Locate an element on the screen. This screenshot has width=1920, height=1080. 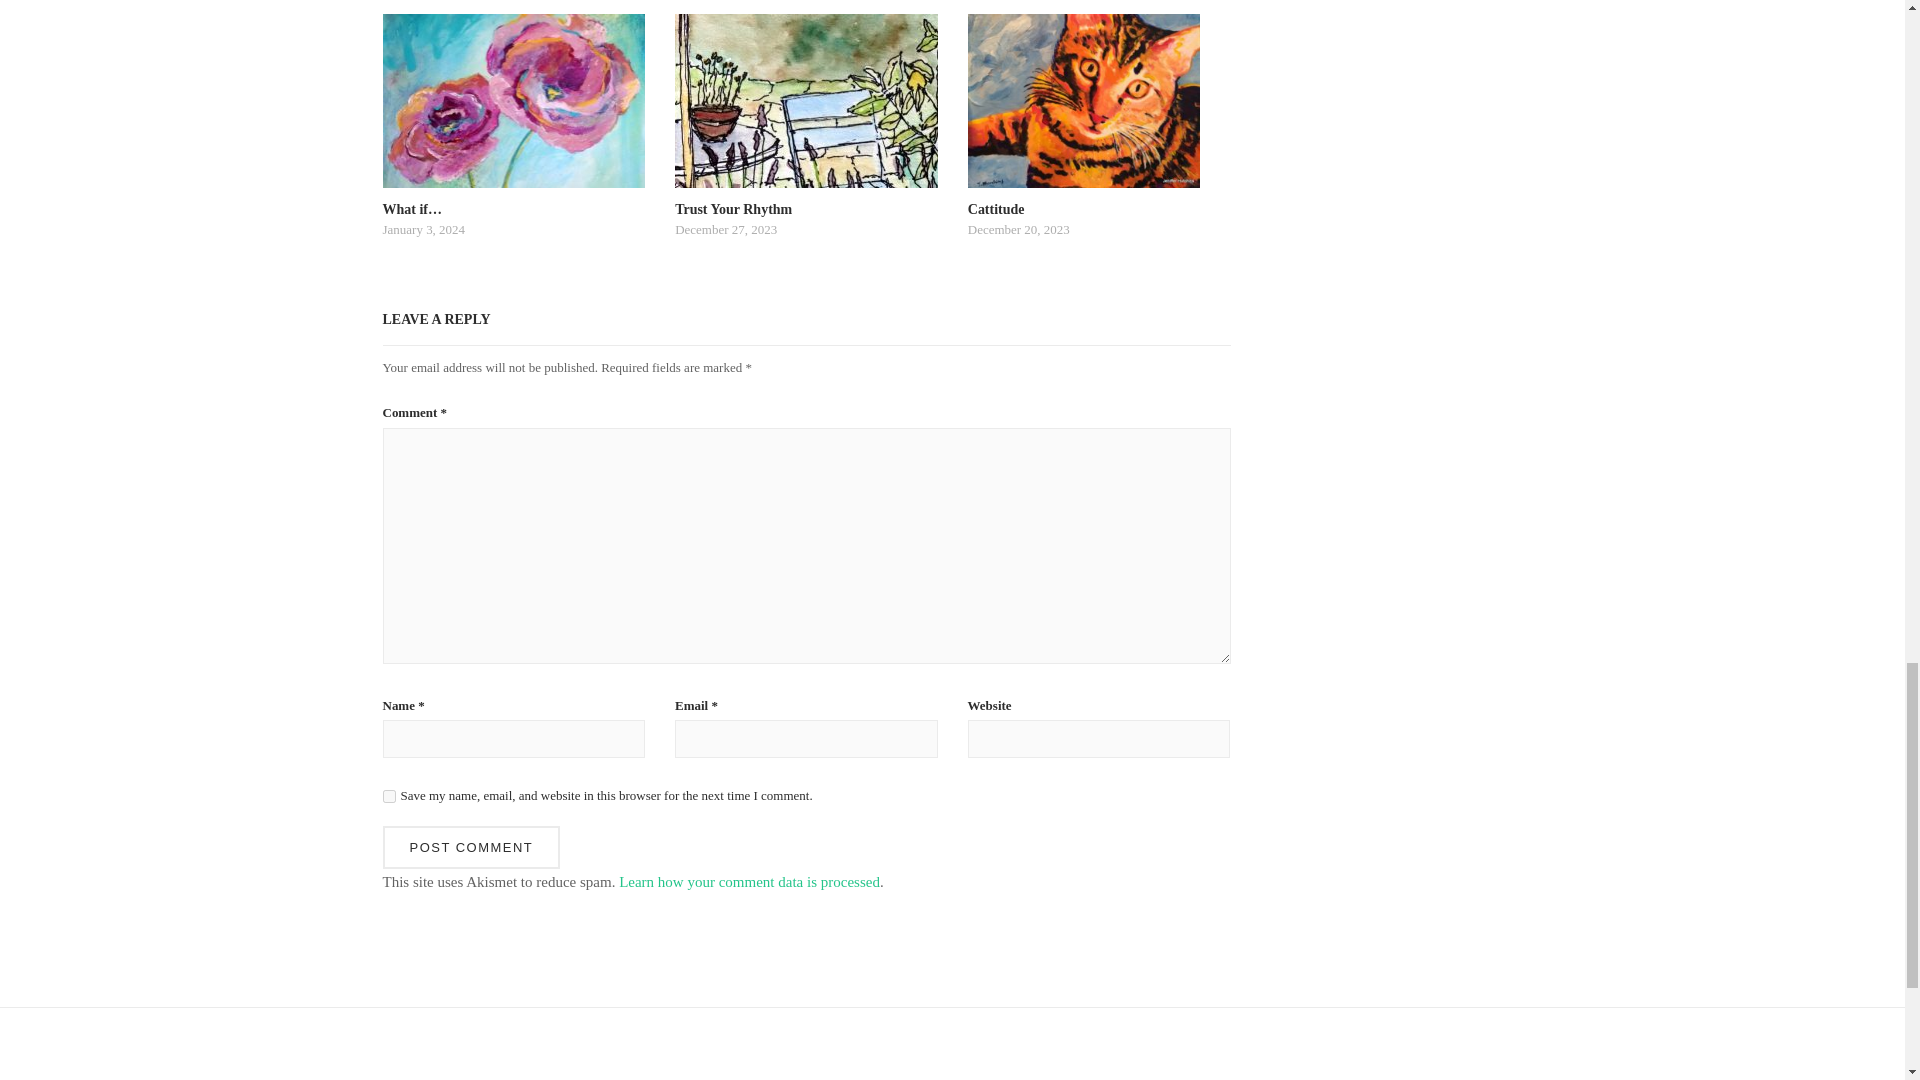
Cattitude is located at coordinates (471, 848).